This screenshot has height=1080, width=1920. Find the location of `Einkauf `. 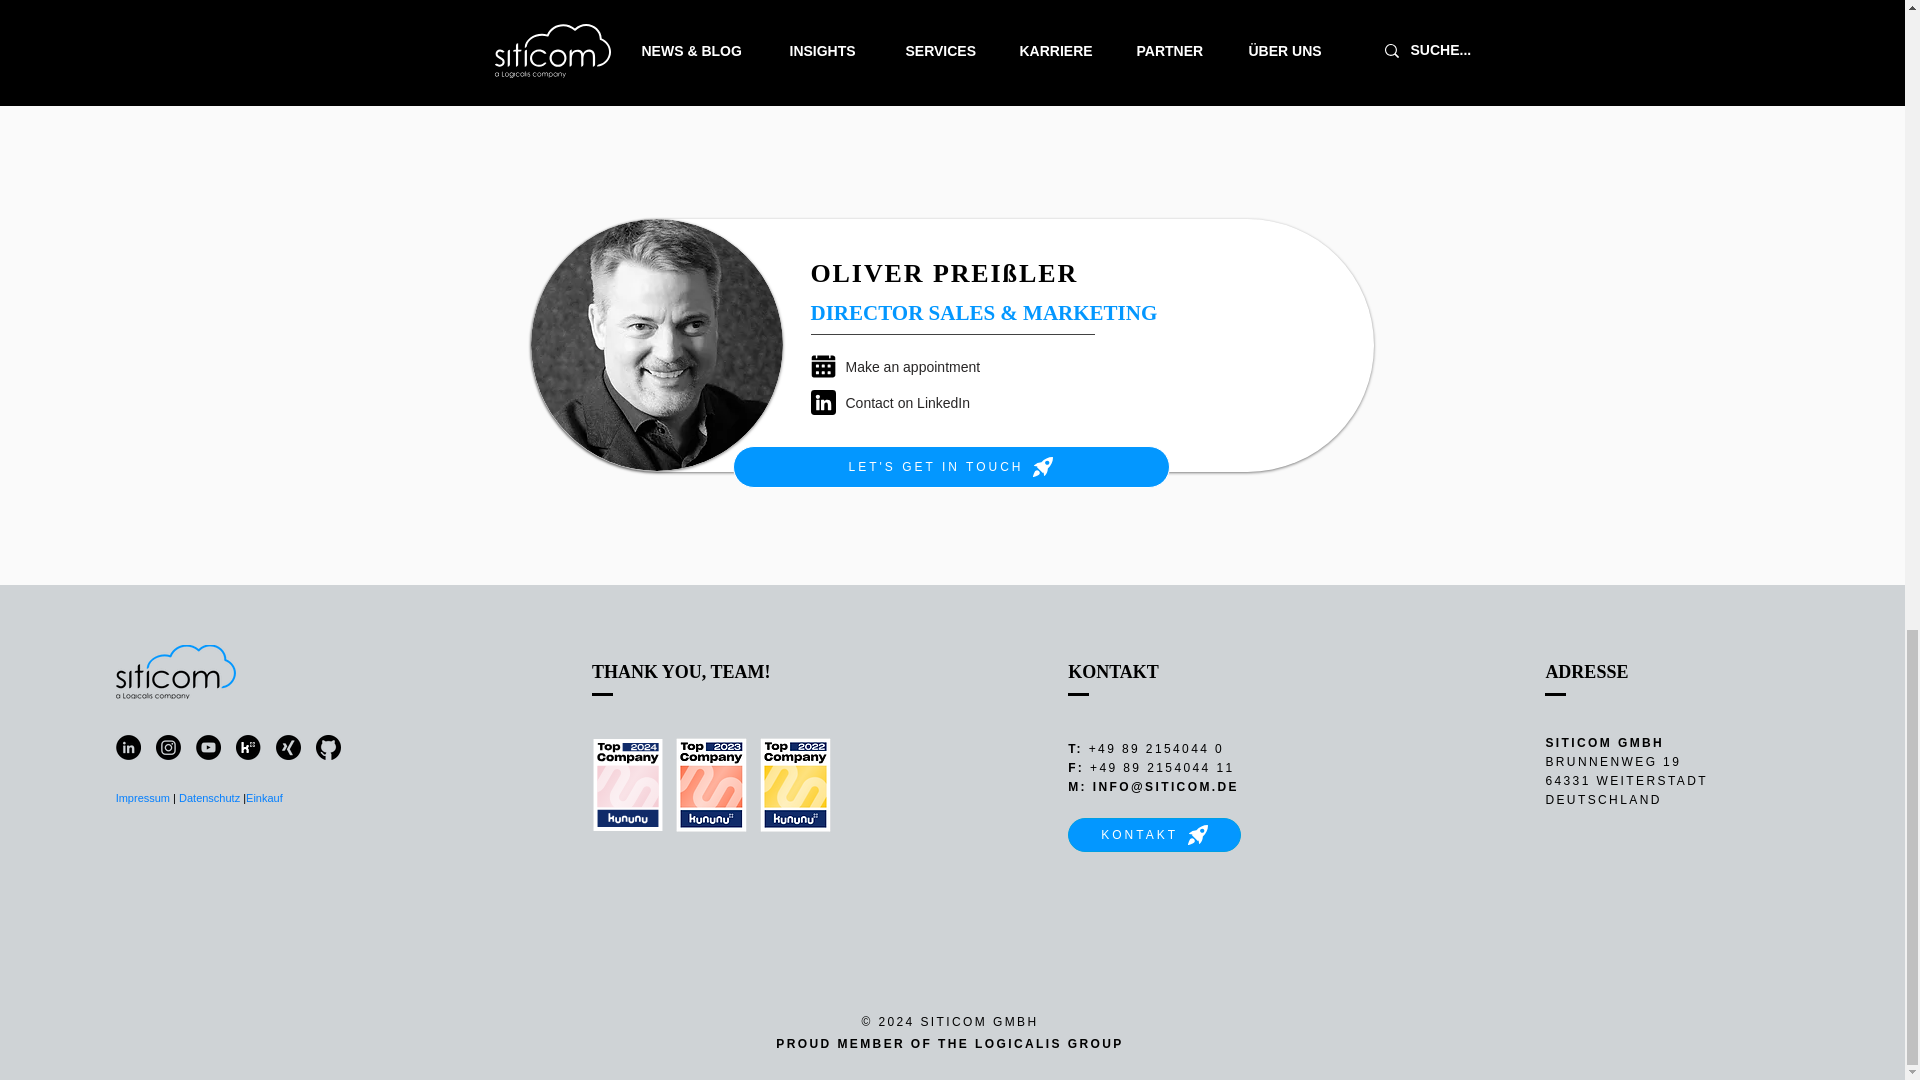

Einkauf  is located at coordinates (266, 797).